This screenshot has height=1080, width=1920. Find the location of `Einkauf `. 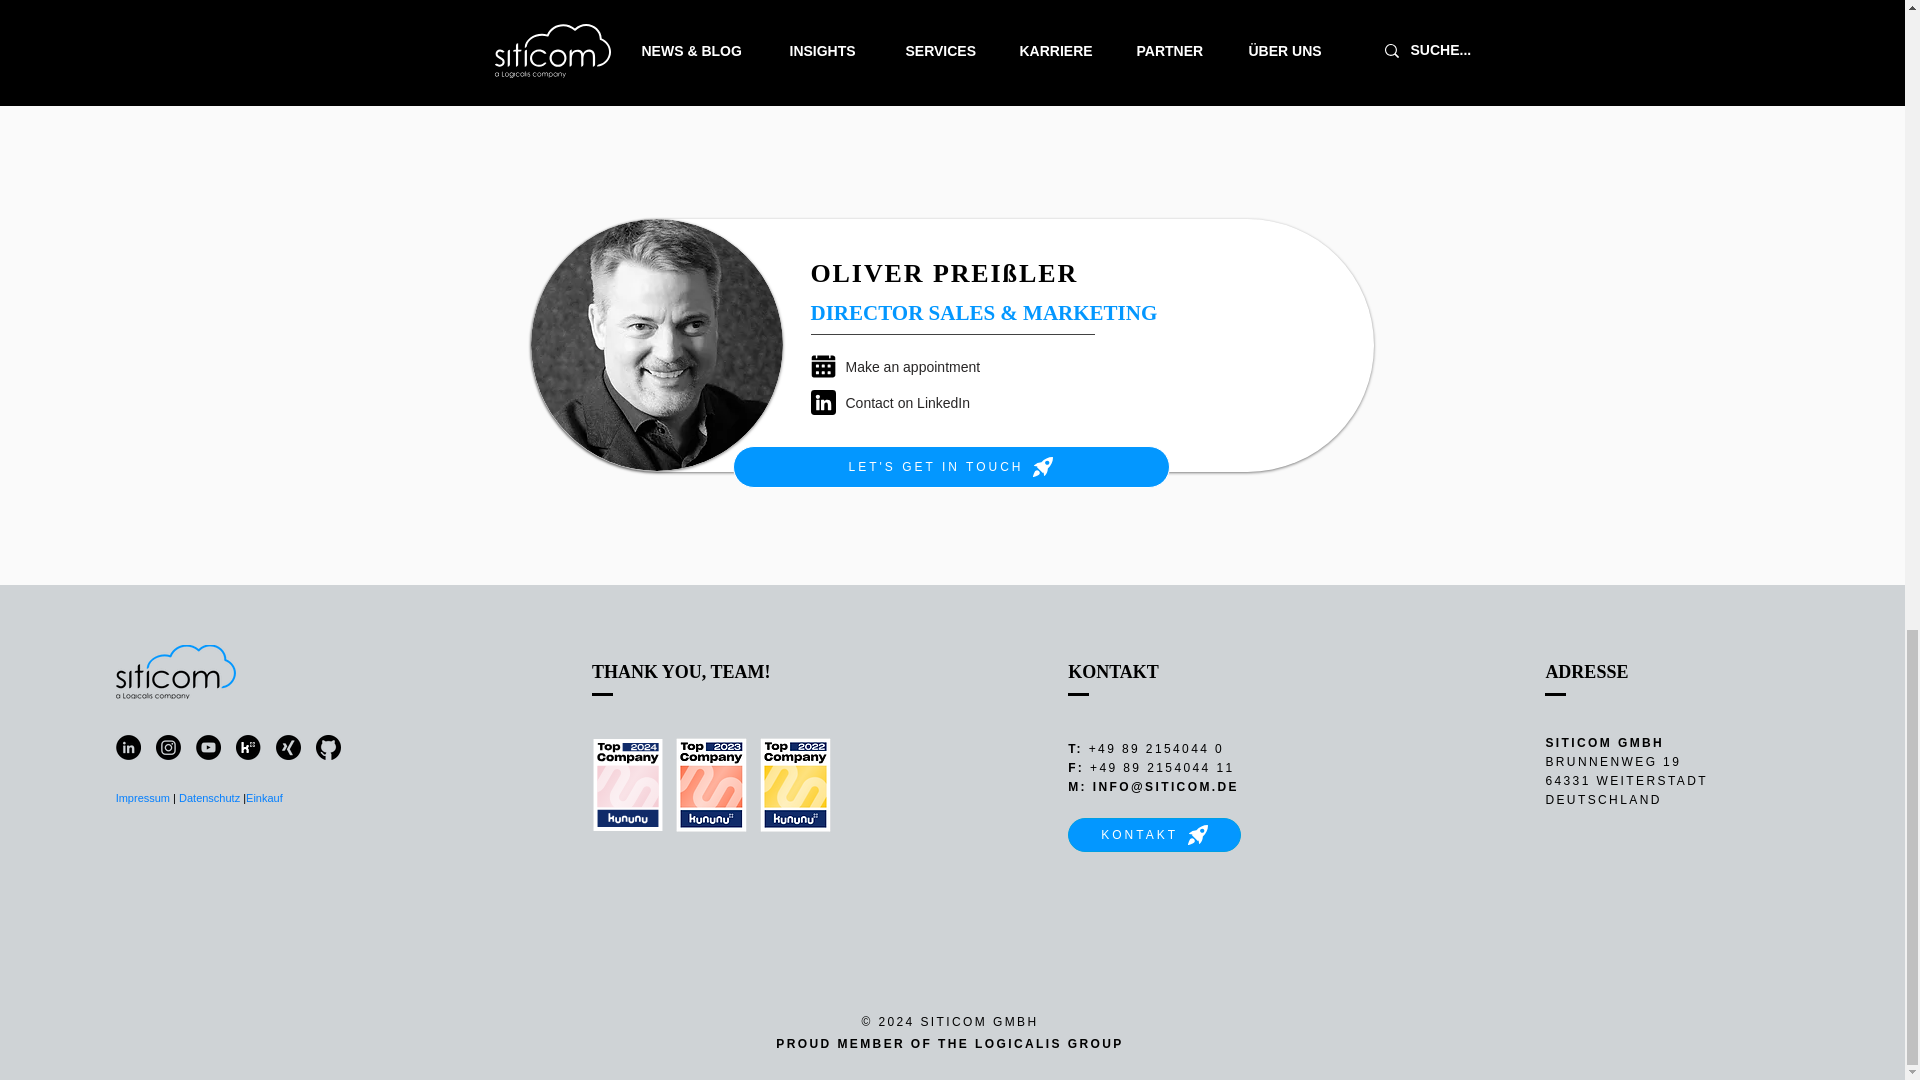

Einkauf  is located at coordinates (266, 797).